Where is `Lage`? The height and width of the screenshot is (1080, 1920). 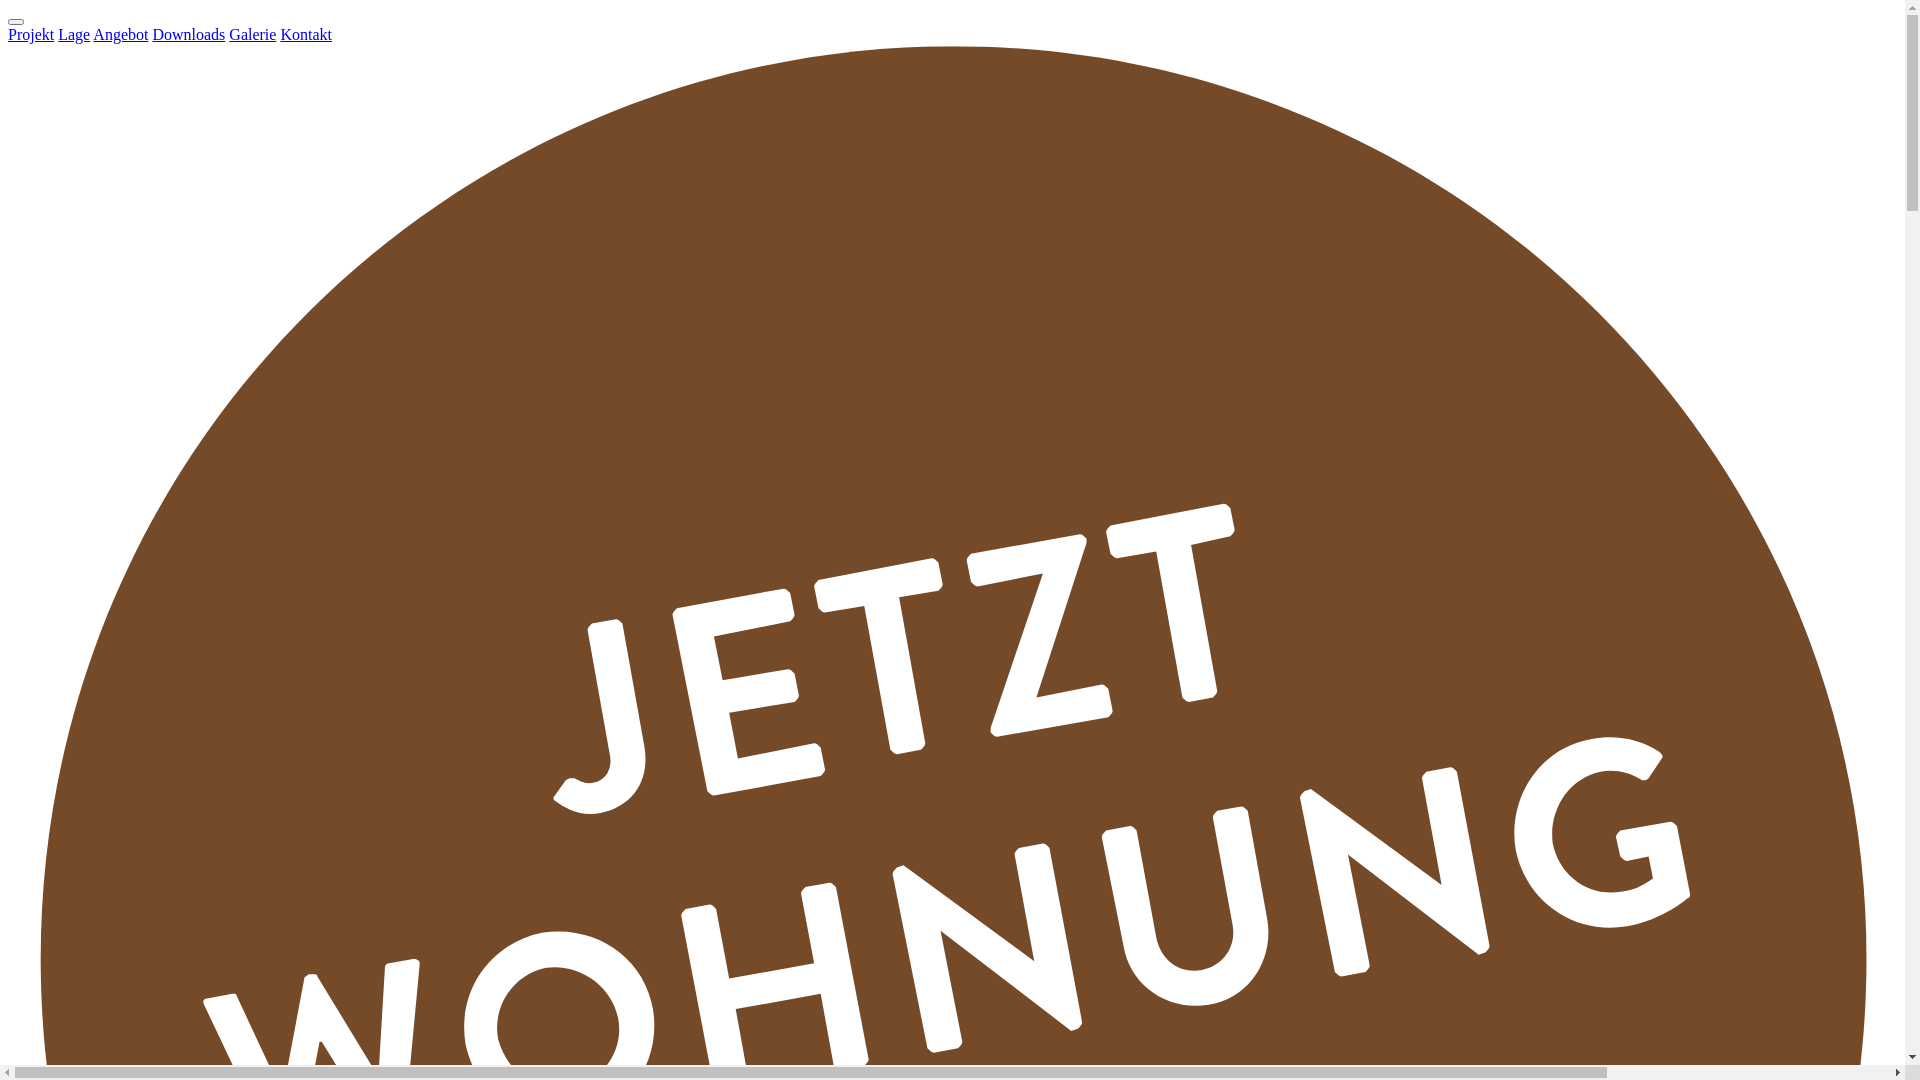
Lage is located at coordinates (74, 34).